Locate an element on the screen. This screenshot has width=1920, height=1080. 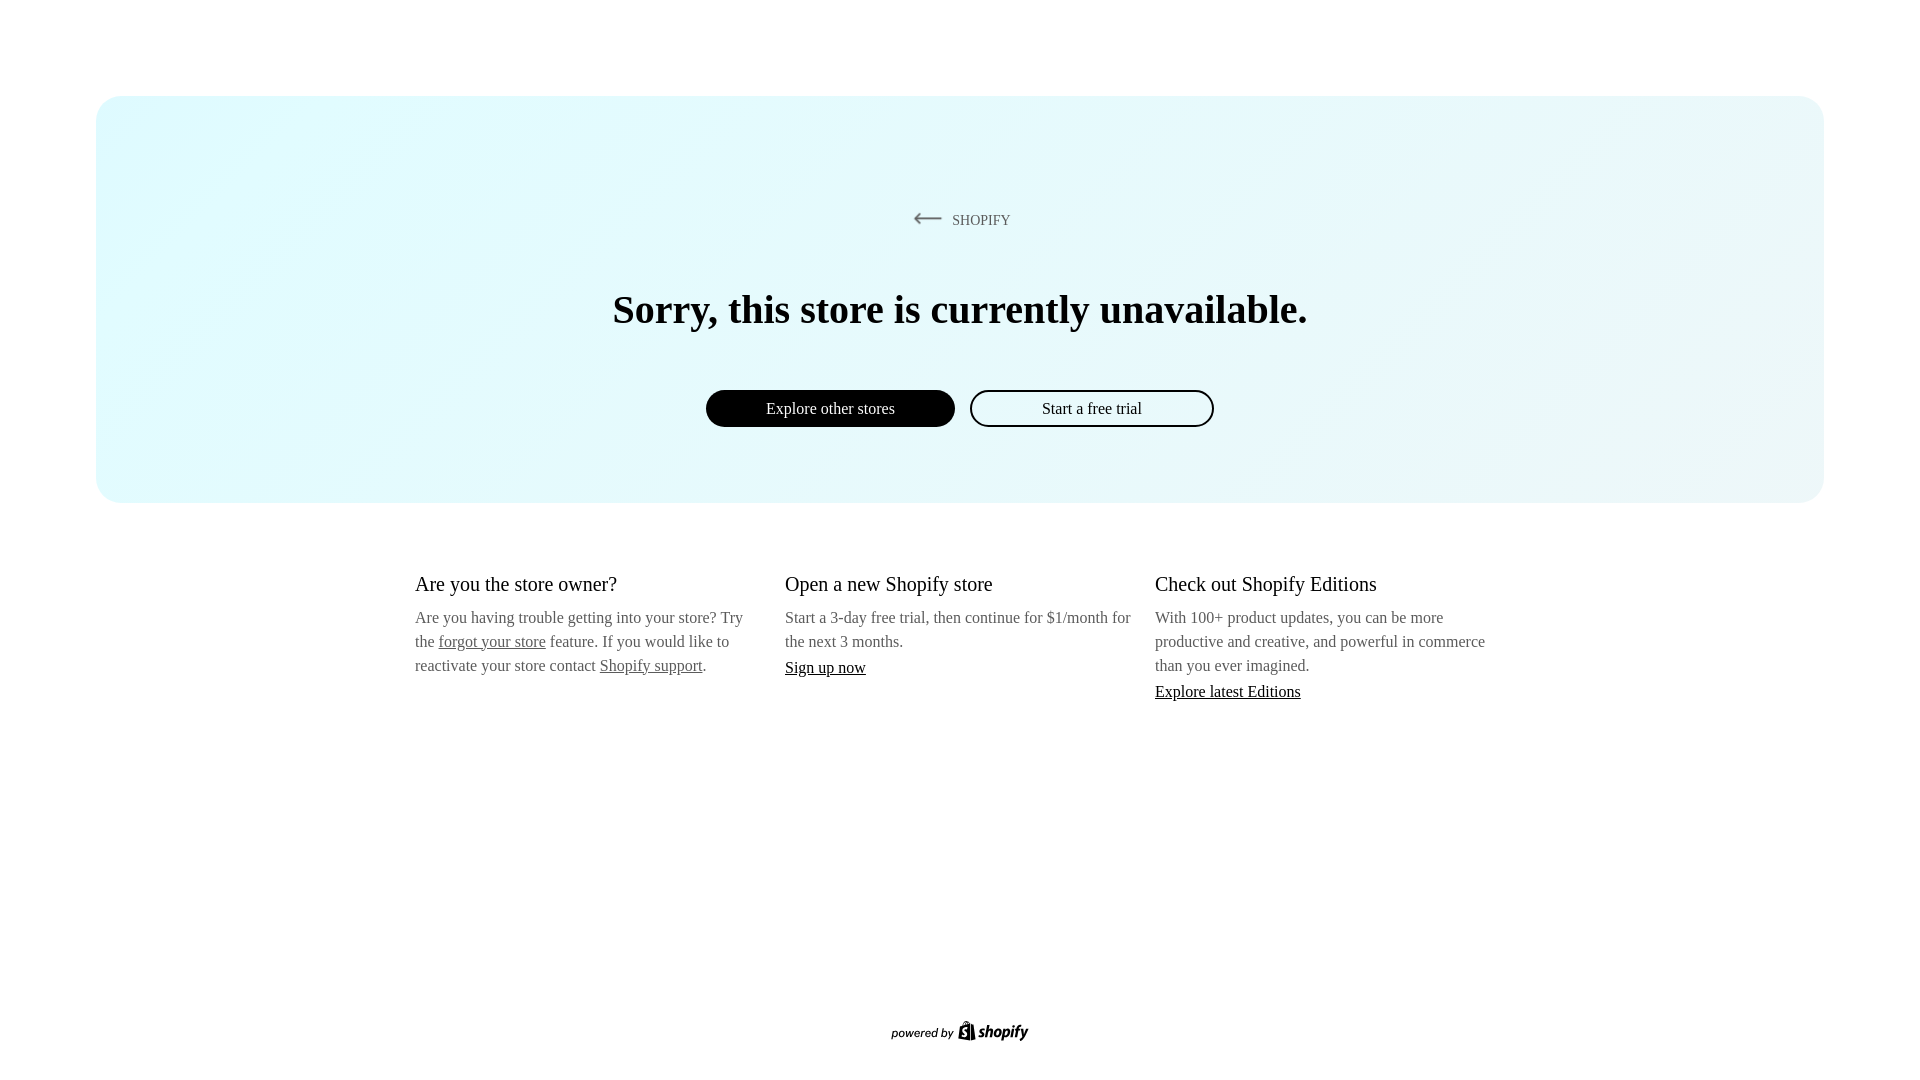
Shopify support is located at coordinates (650, 664).